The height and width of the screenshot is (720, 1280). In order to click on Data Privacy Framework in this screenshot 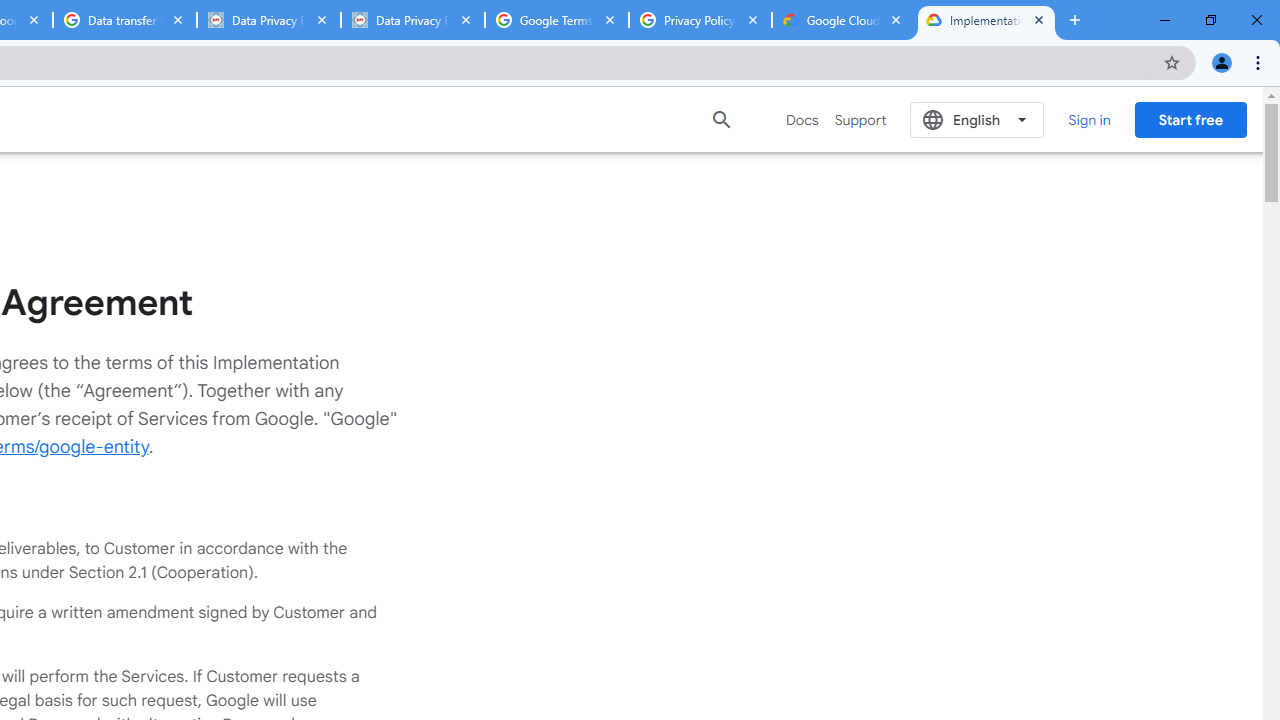, I will do `click(268, 20)`.